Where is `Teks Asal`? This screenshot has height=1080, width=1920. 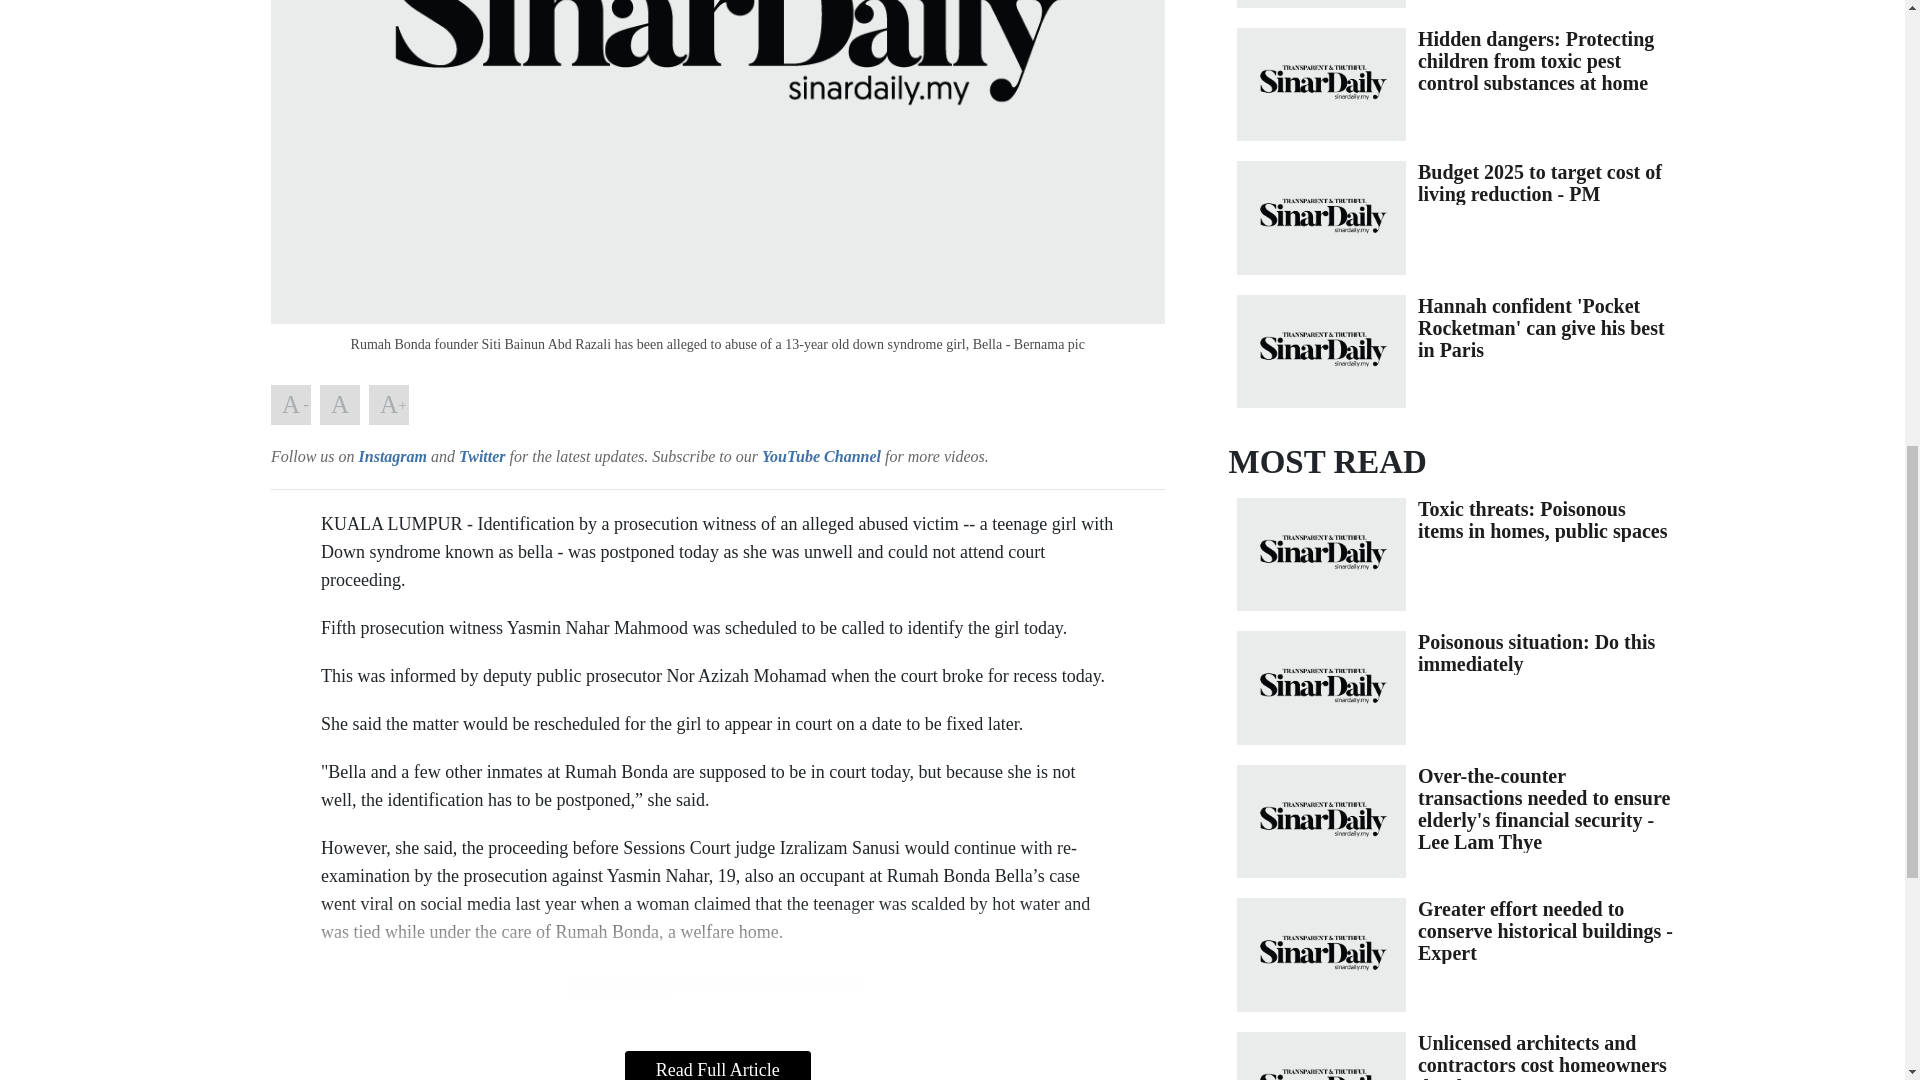 Teks Asal is located at coordinates (340, 404).